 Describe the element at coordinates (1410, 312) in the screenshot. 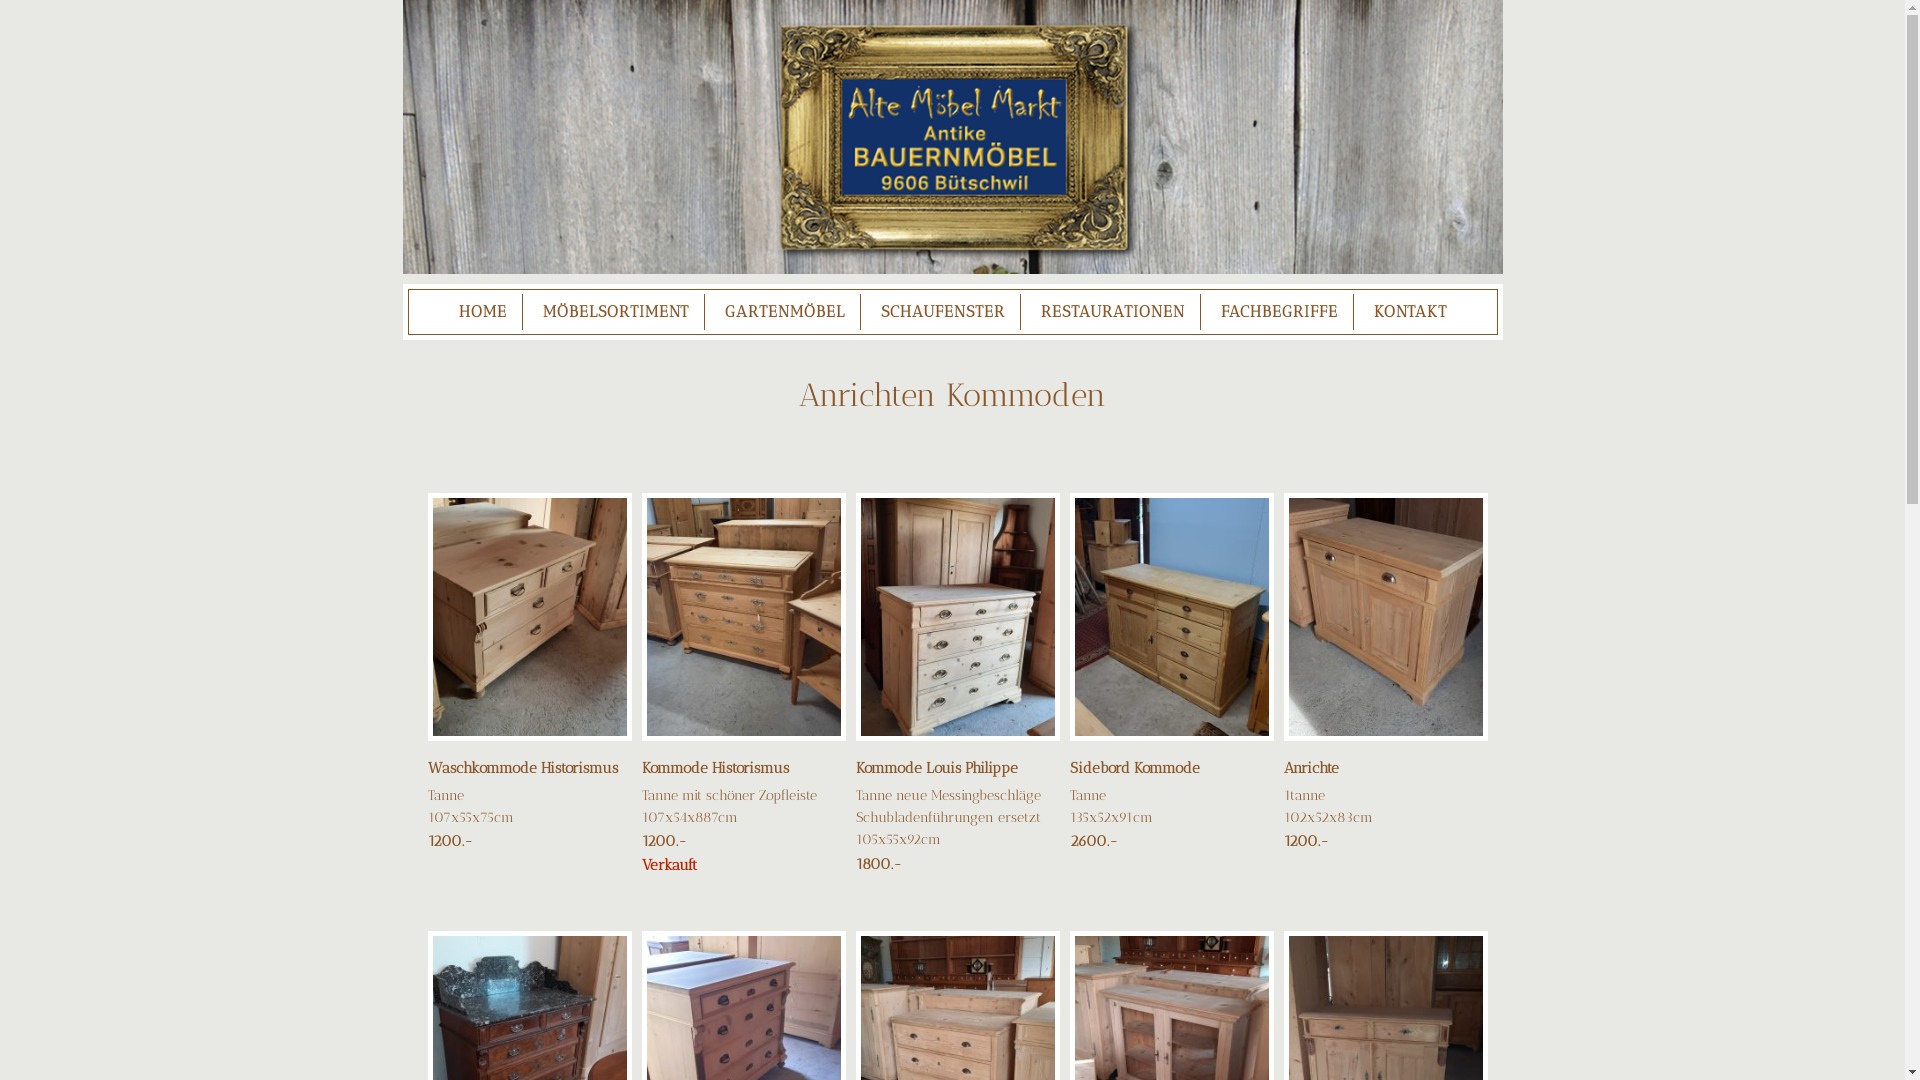

I see `KONTAKT` at that location.